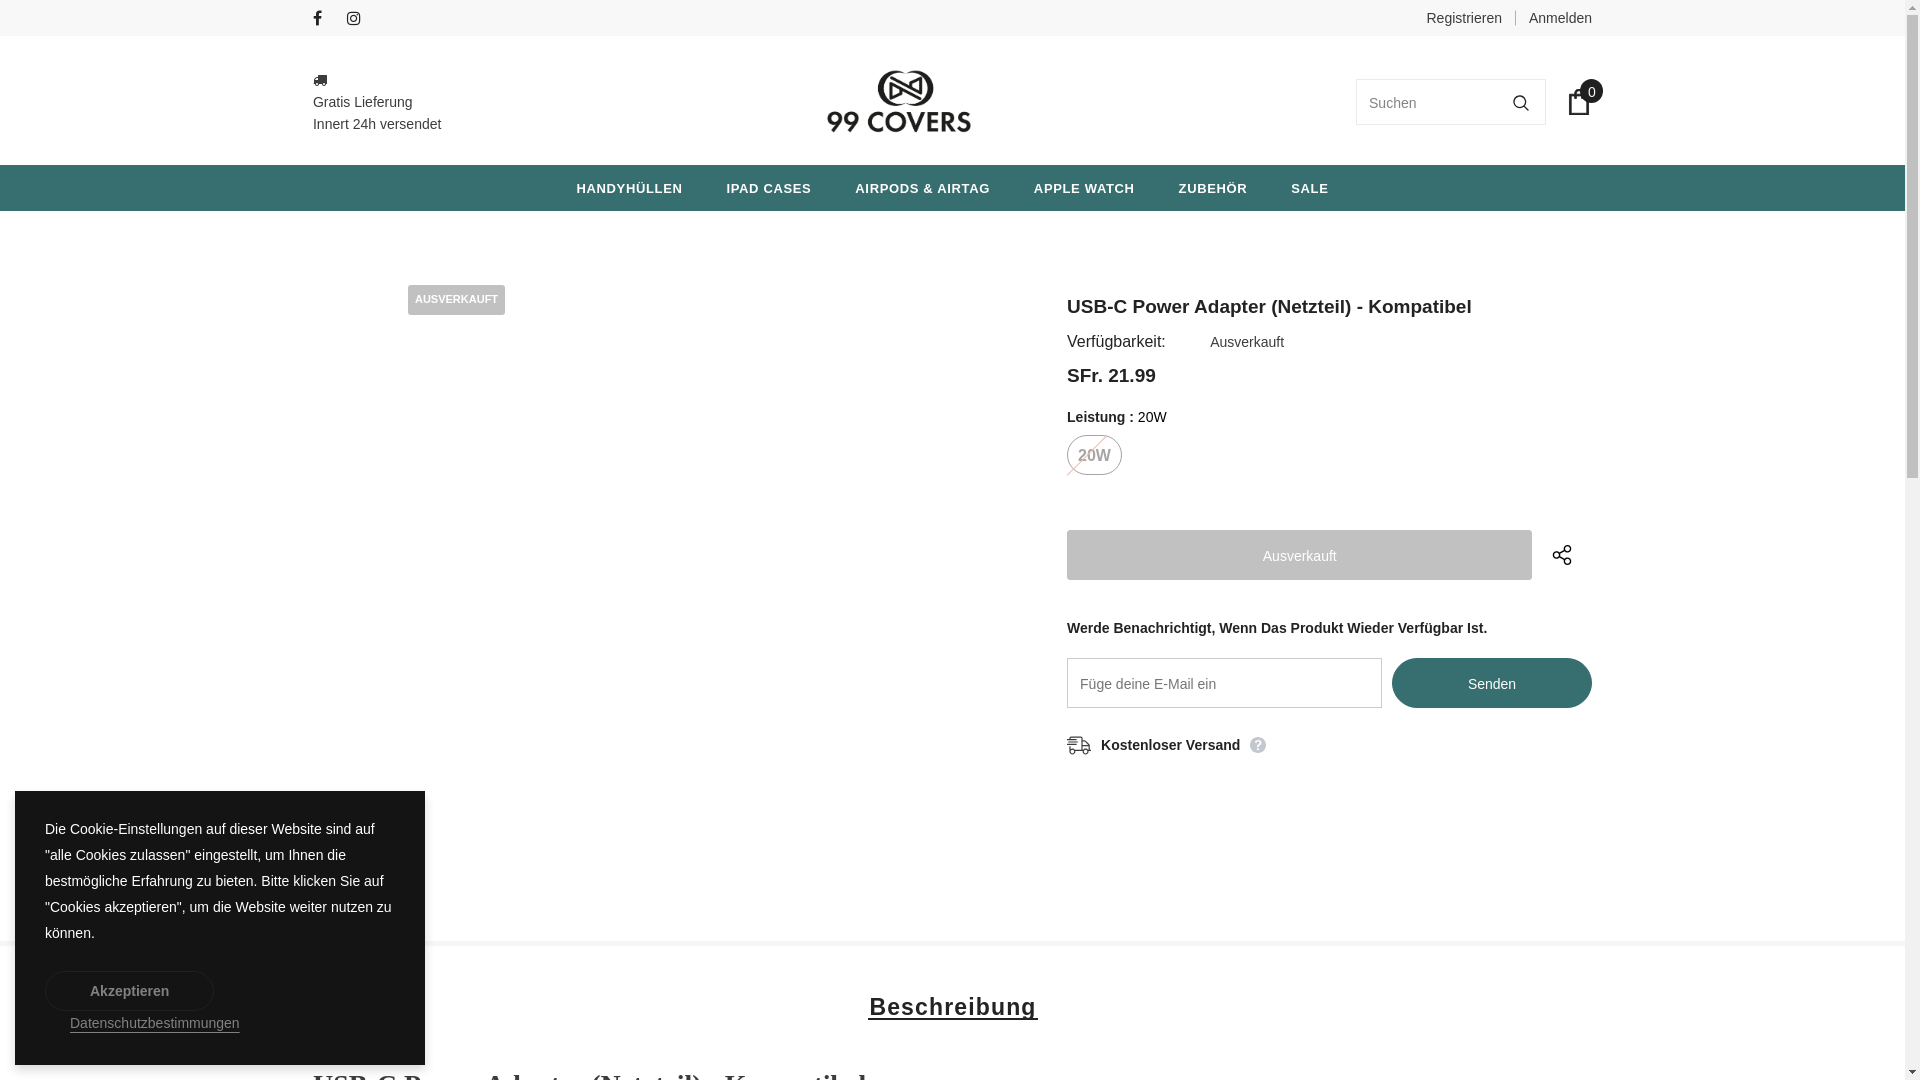 Image resolution: width=1920 pixels, height=1080 pixels. I want to click on Logo, so click(899, 102).